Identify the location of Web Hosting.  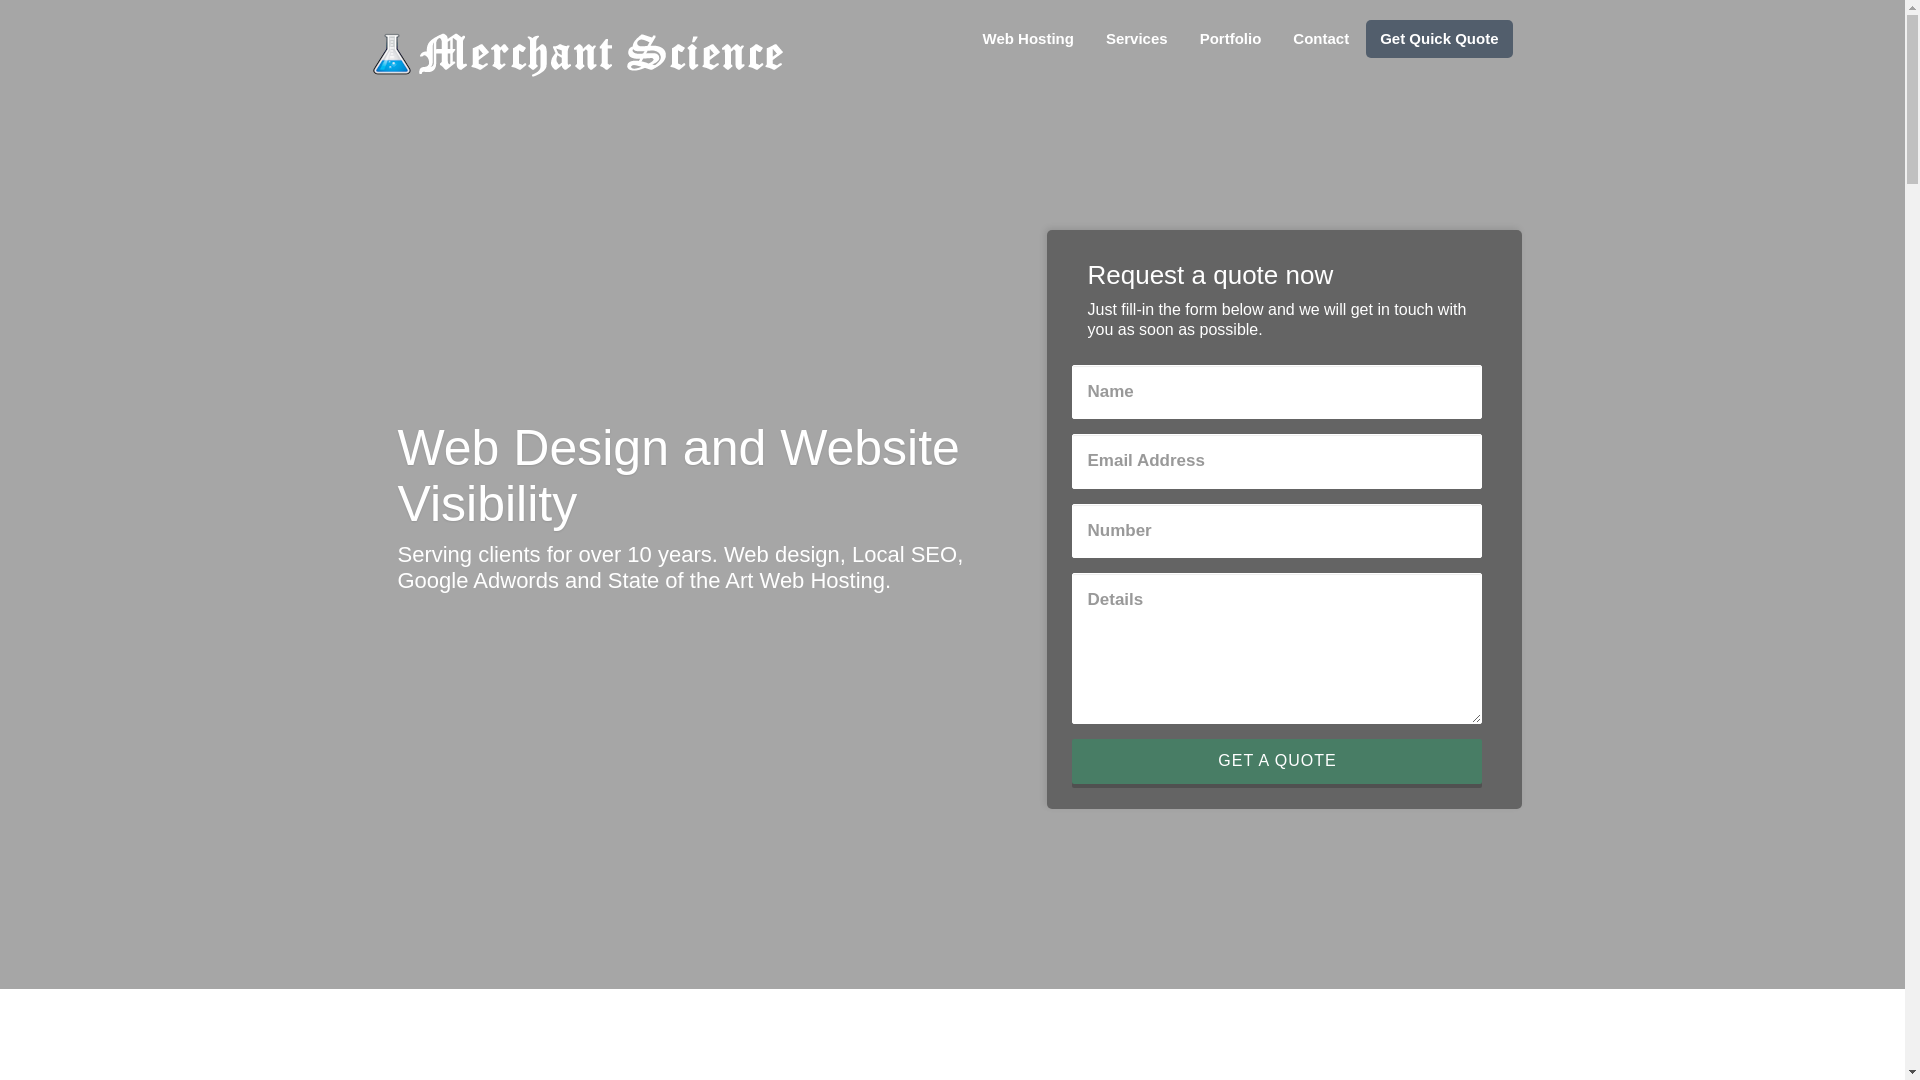
(1028, 39).